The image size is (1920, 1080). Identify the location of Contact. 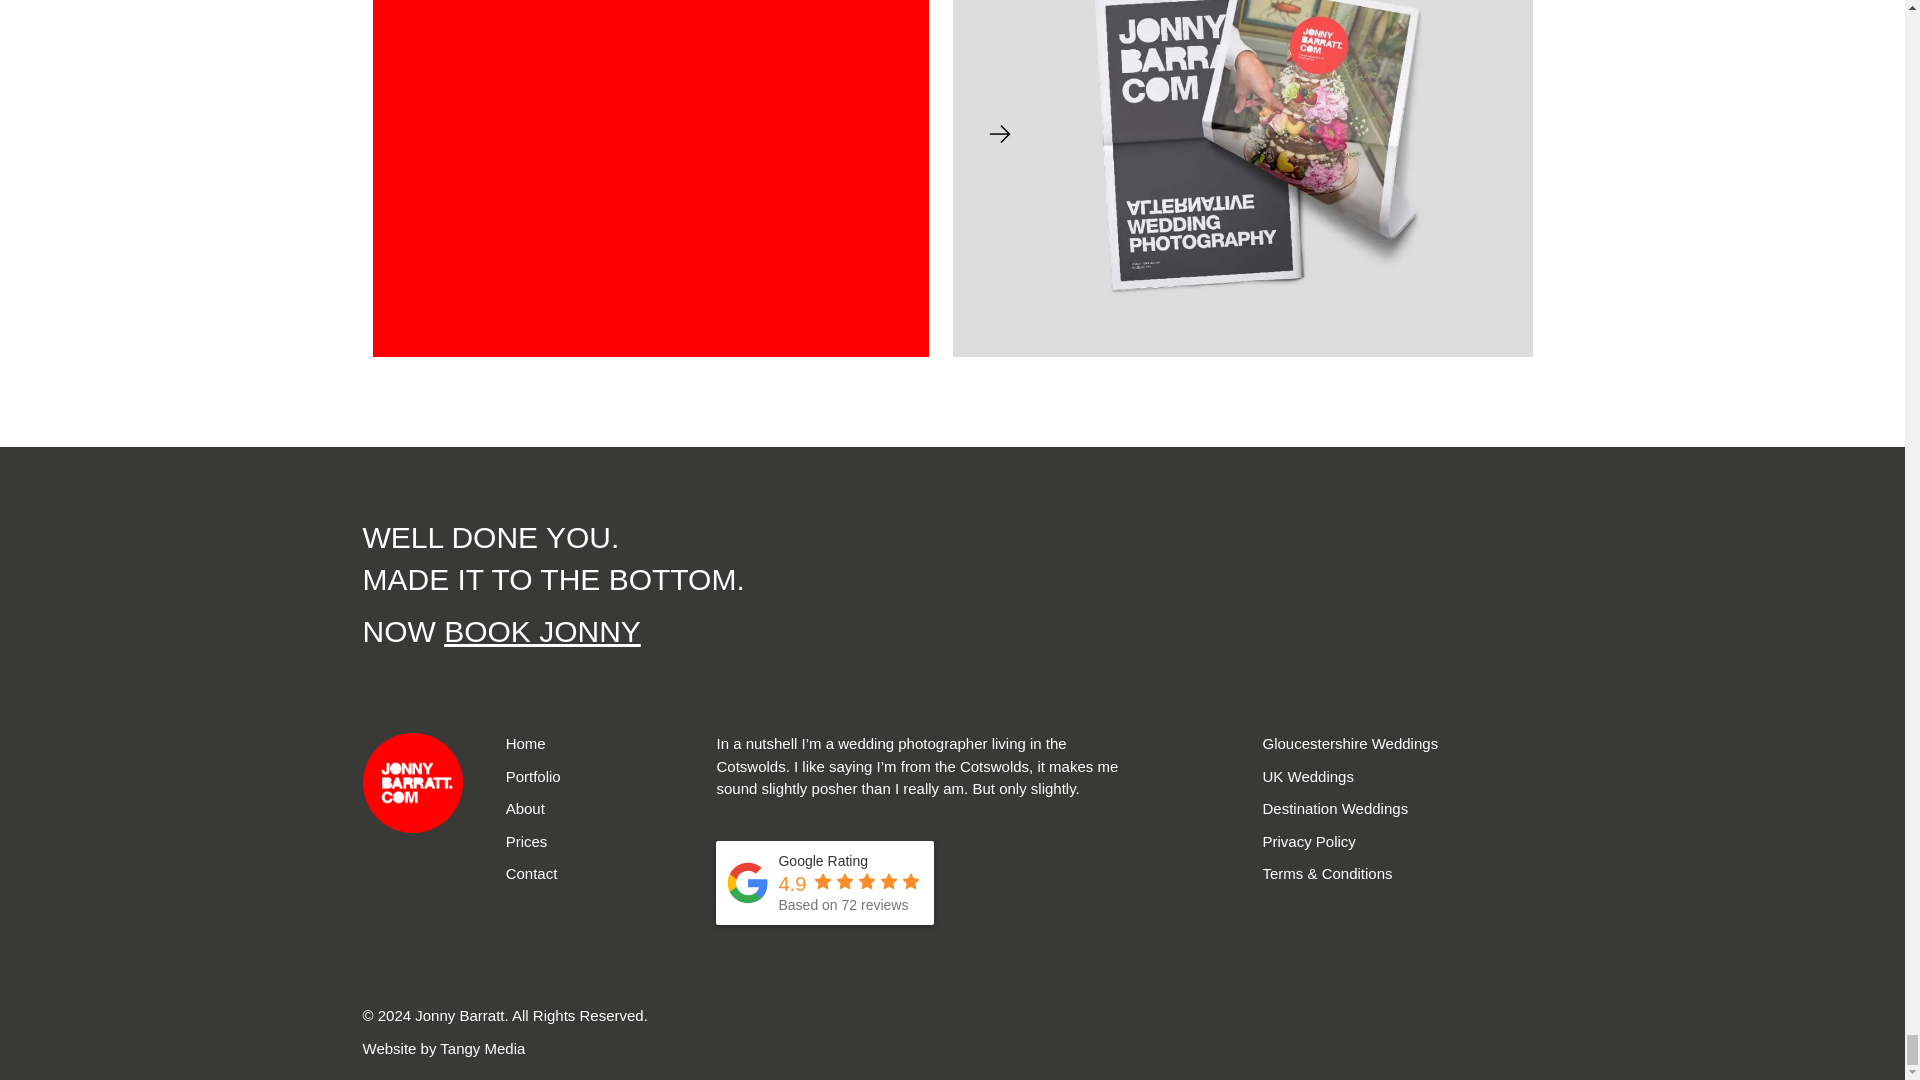
(532, 874).